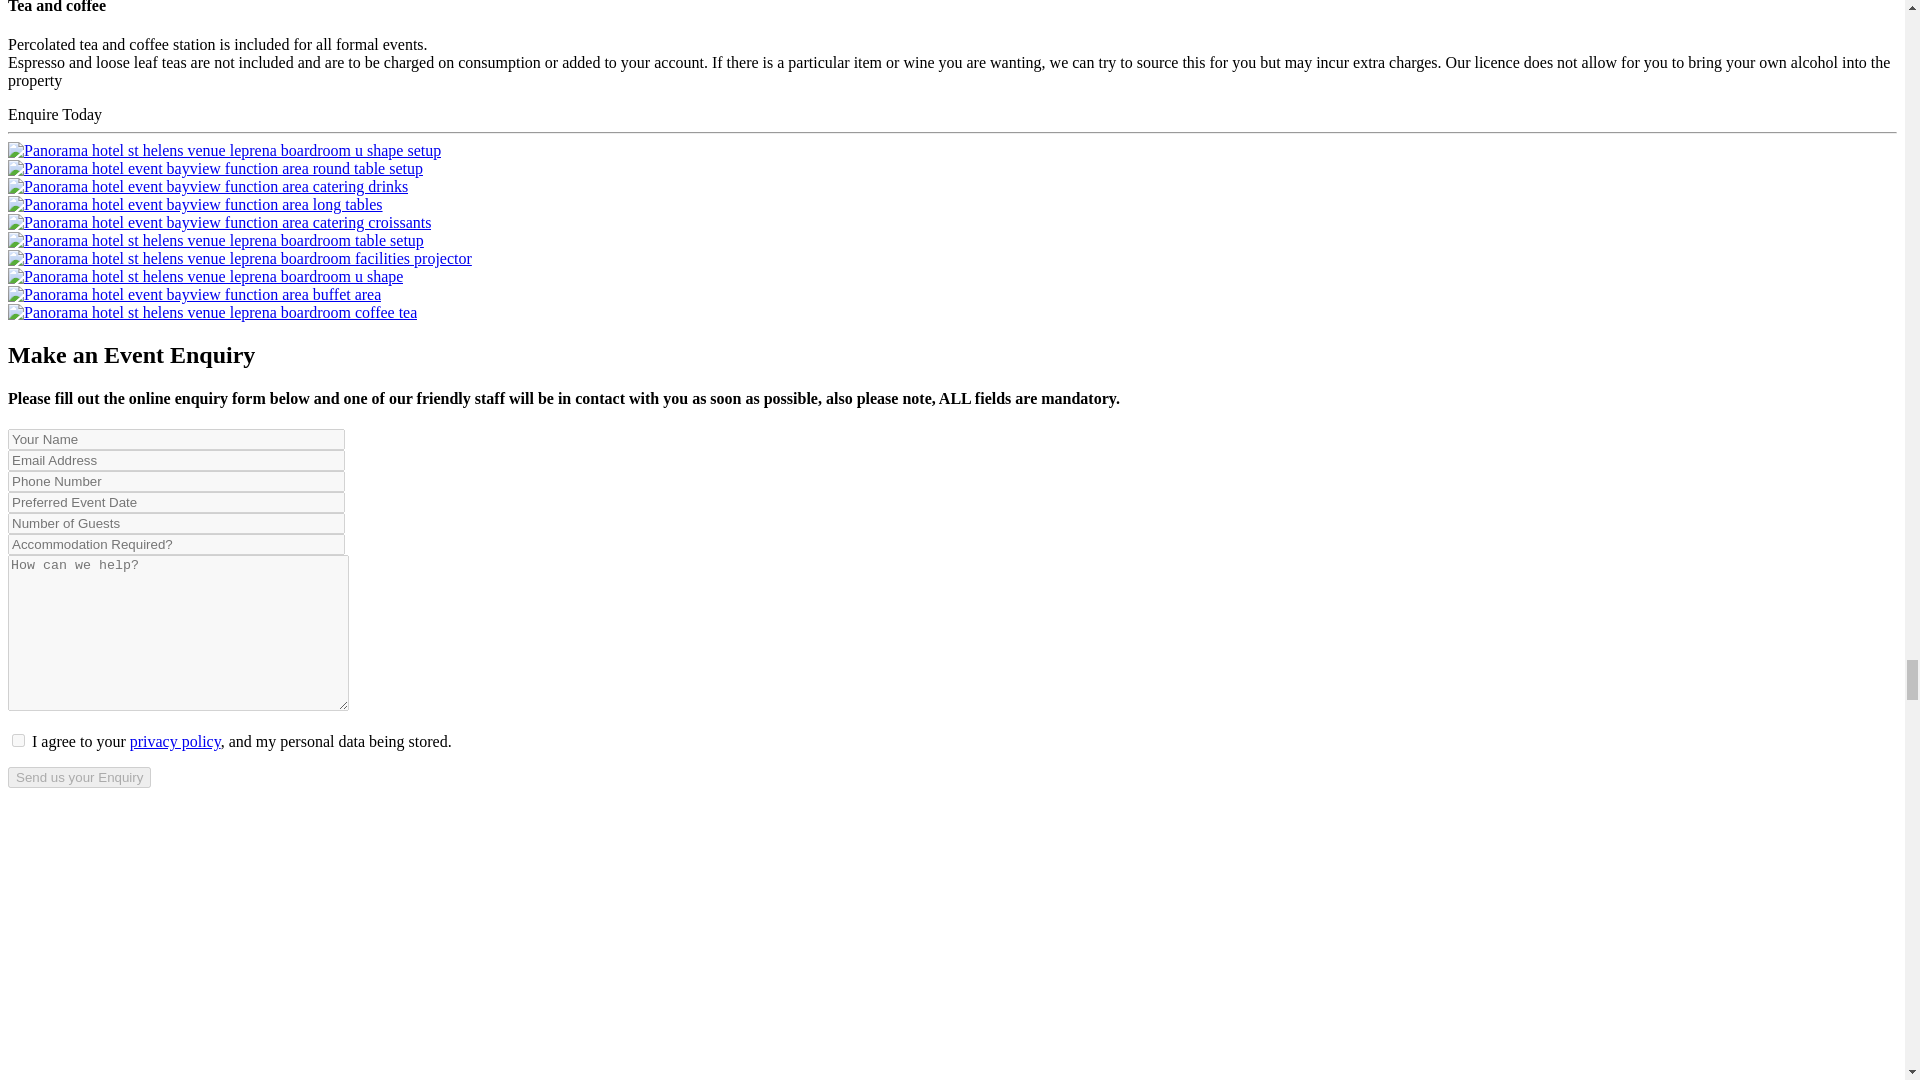 Image resolution: width=1920 pixels, height=1080 pixels. Describe the element at coordinates (79, 777) in the screenshot. I see `Send us your Enquiry` at that location.